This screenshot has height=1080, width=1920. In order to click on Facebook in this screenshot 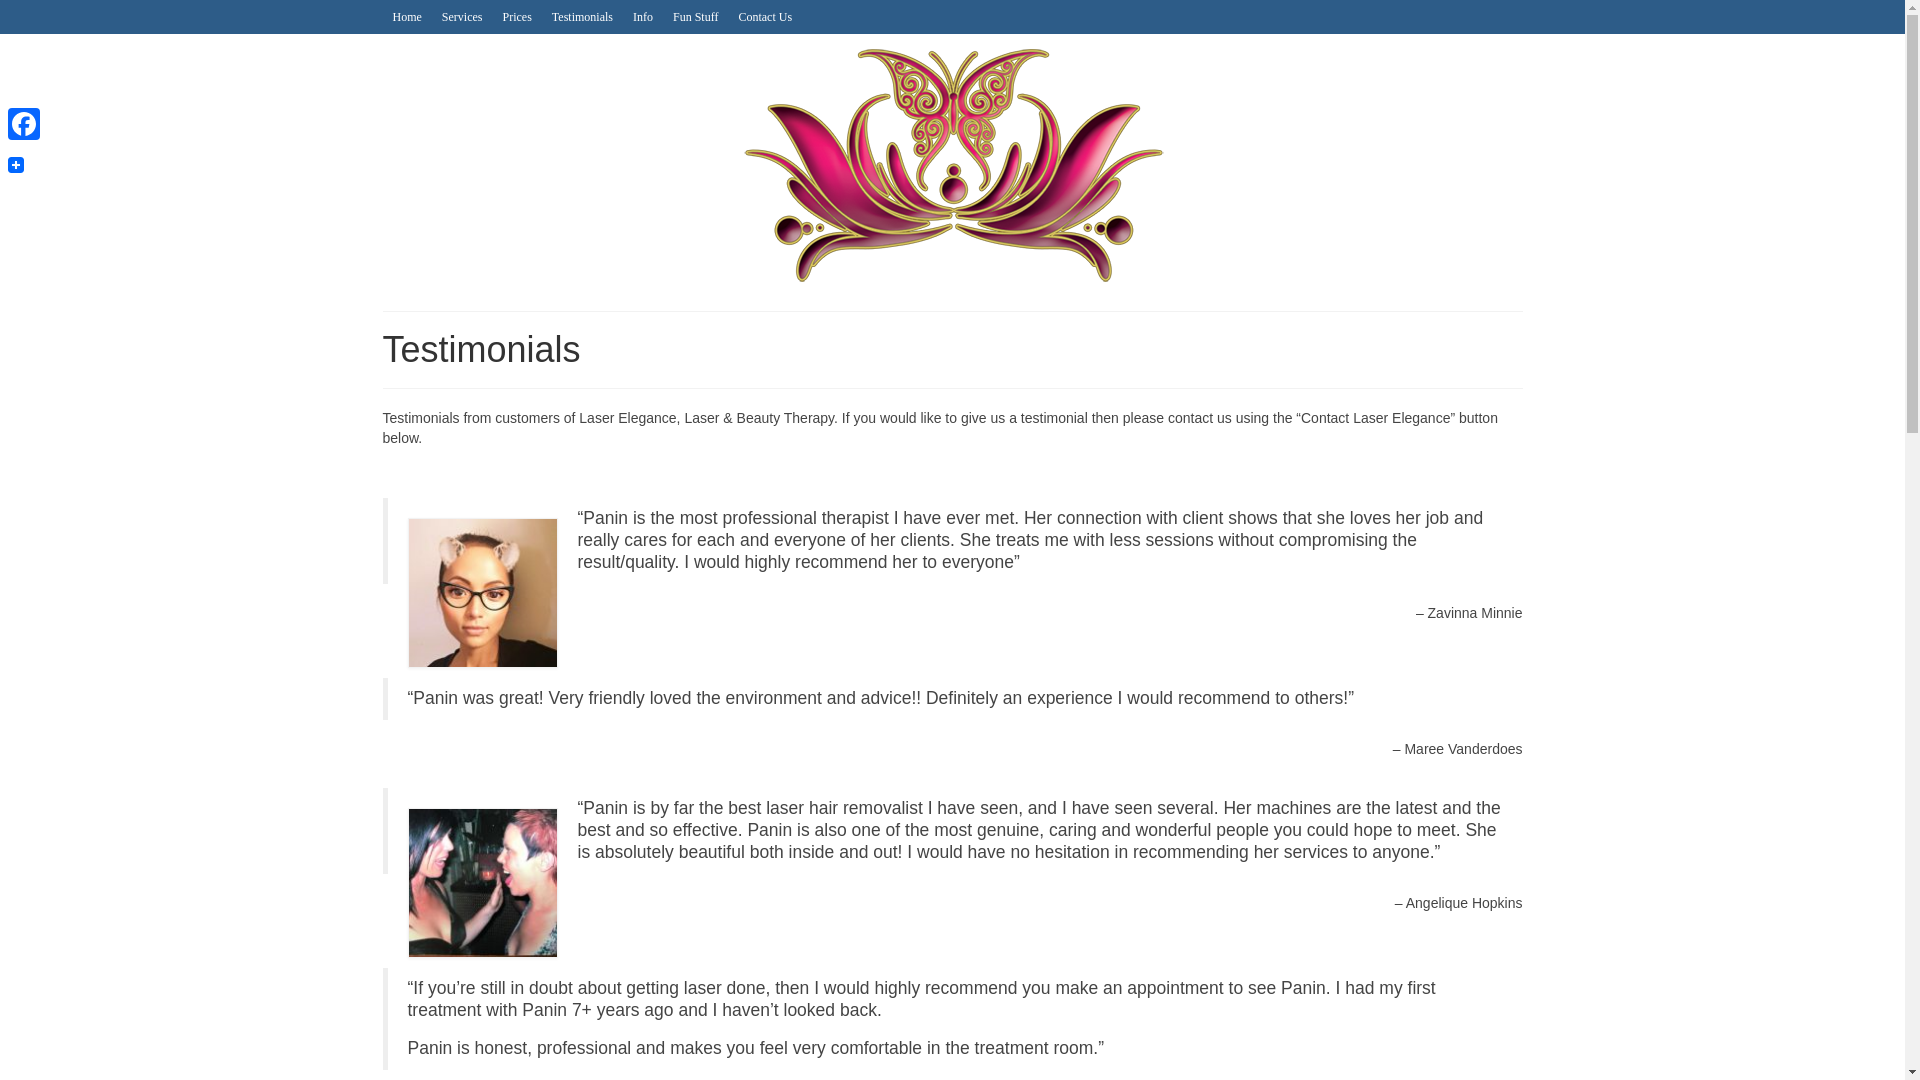, I will do `click(24, 123)`.